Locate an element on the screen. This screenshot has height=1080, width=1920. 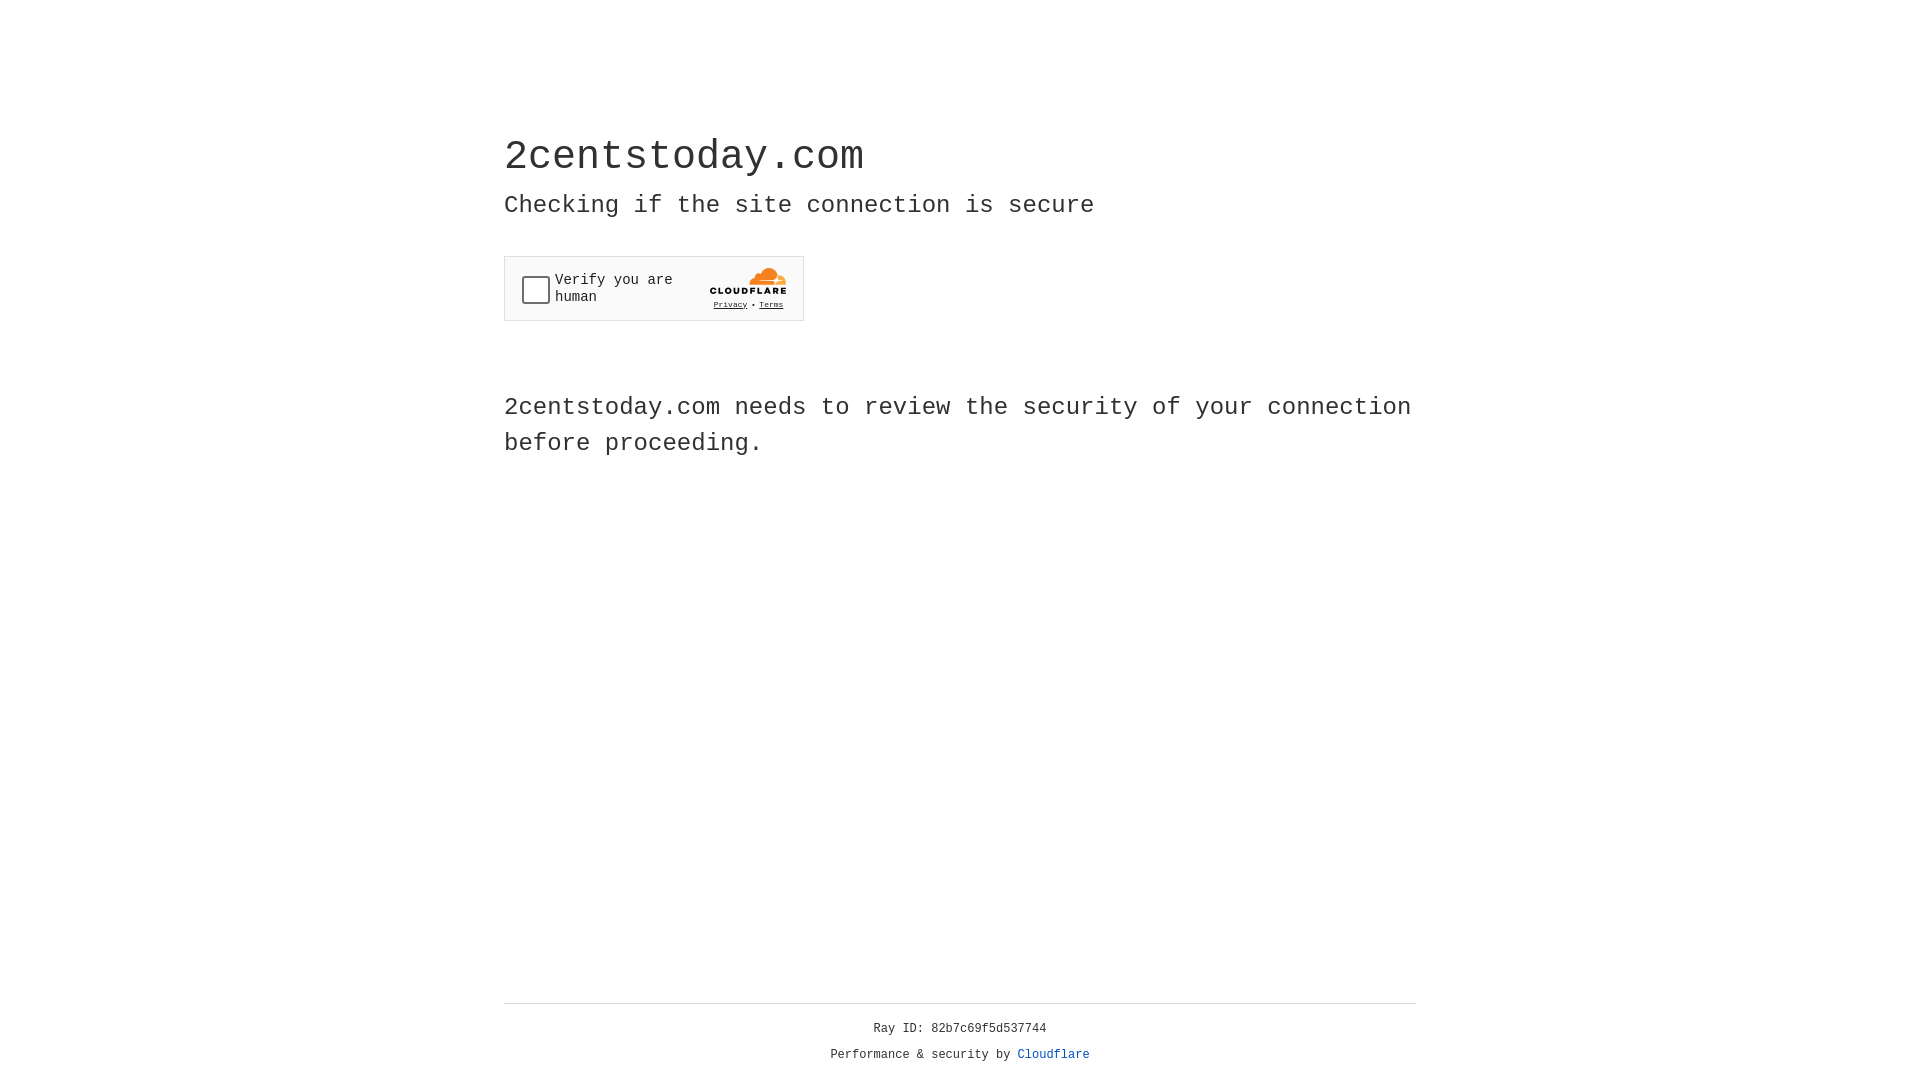
Cloudflare is located at coordinates (1054, 1055).